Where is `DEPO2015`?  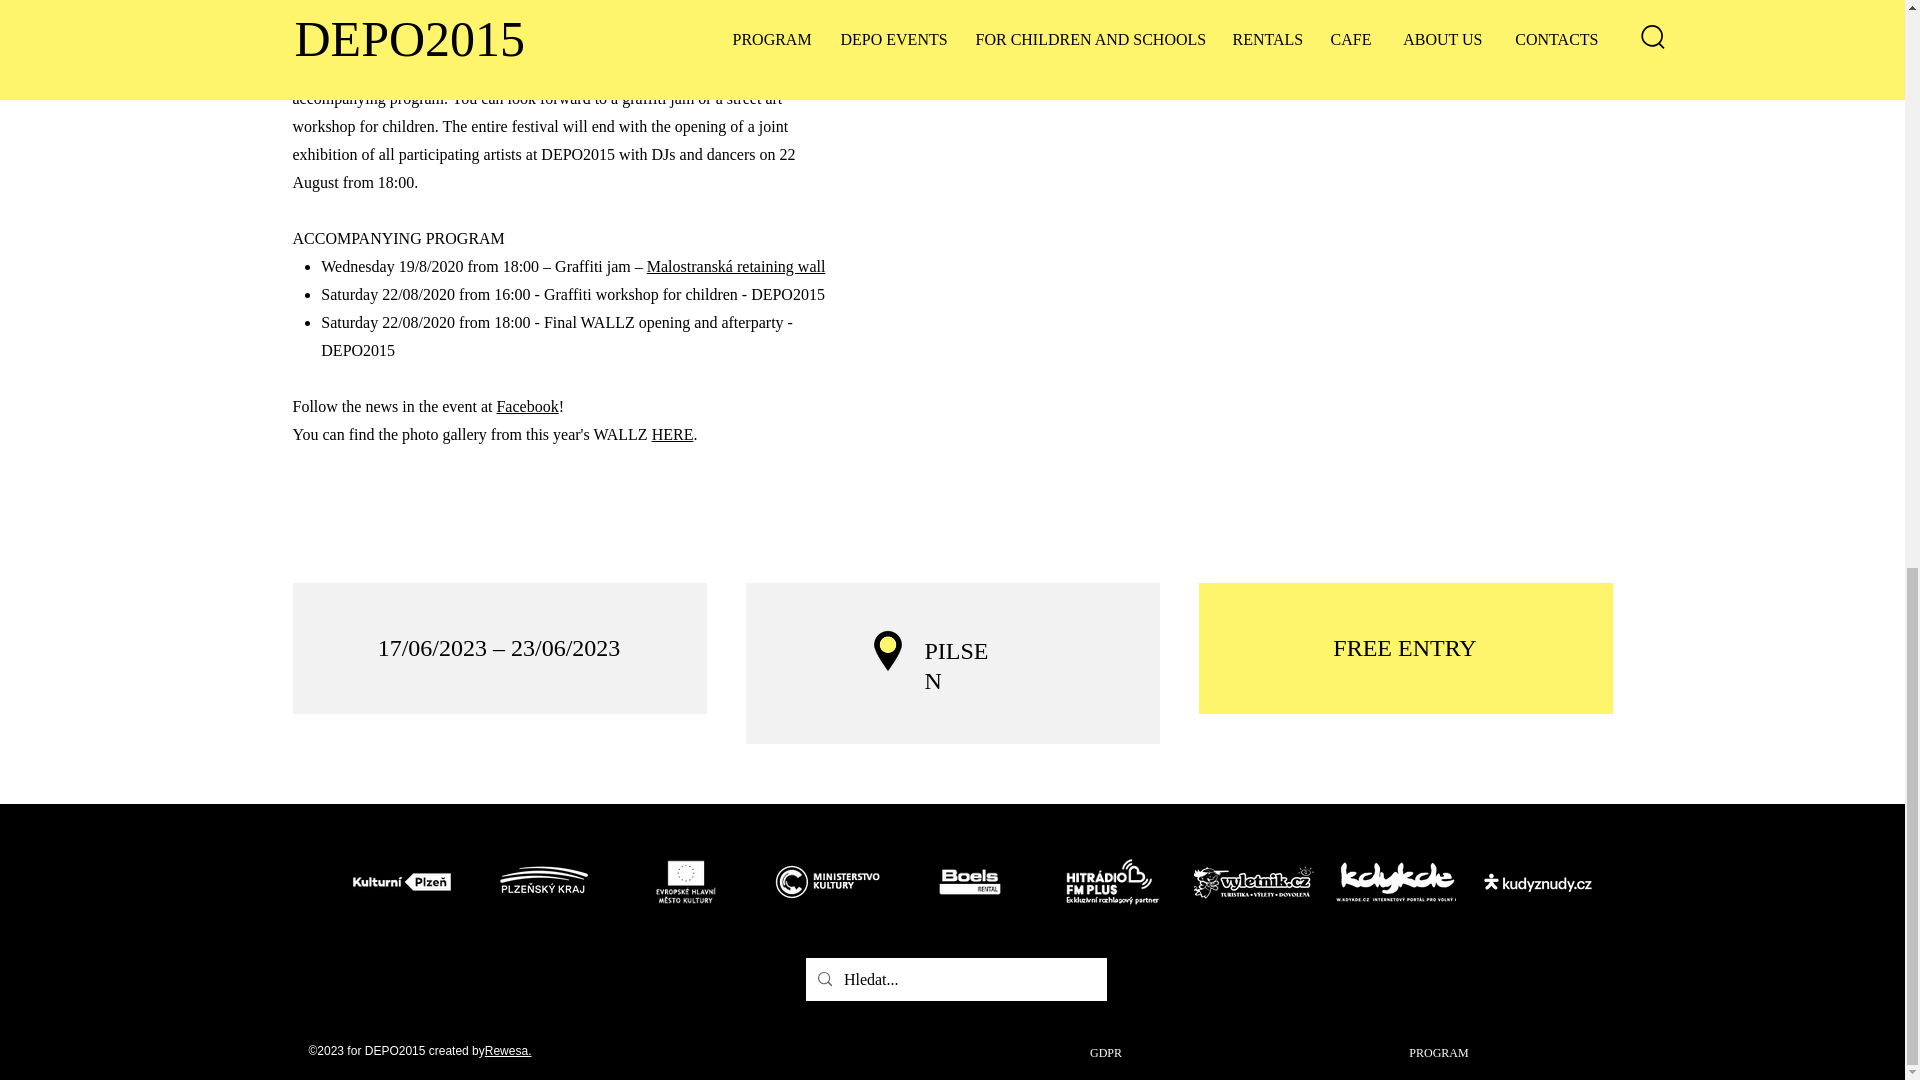 DEPO2015 is located at coordinates (544, 882).